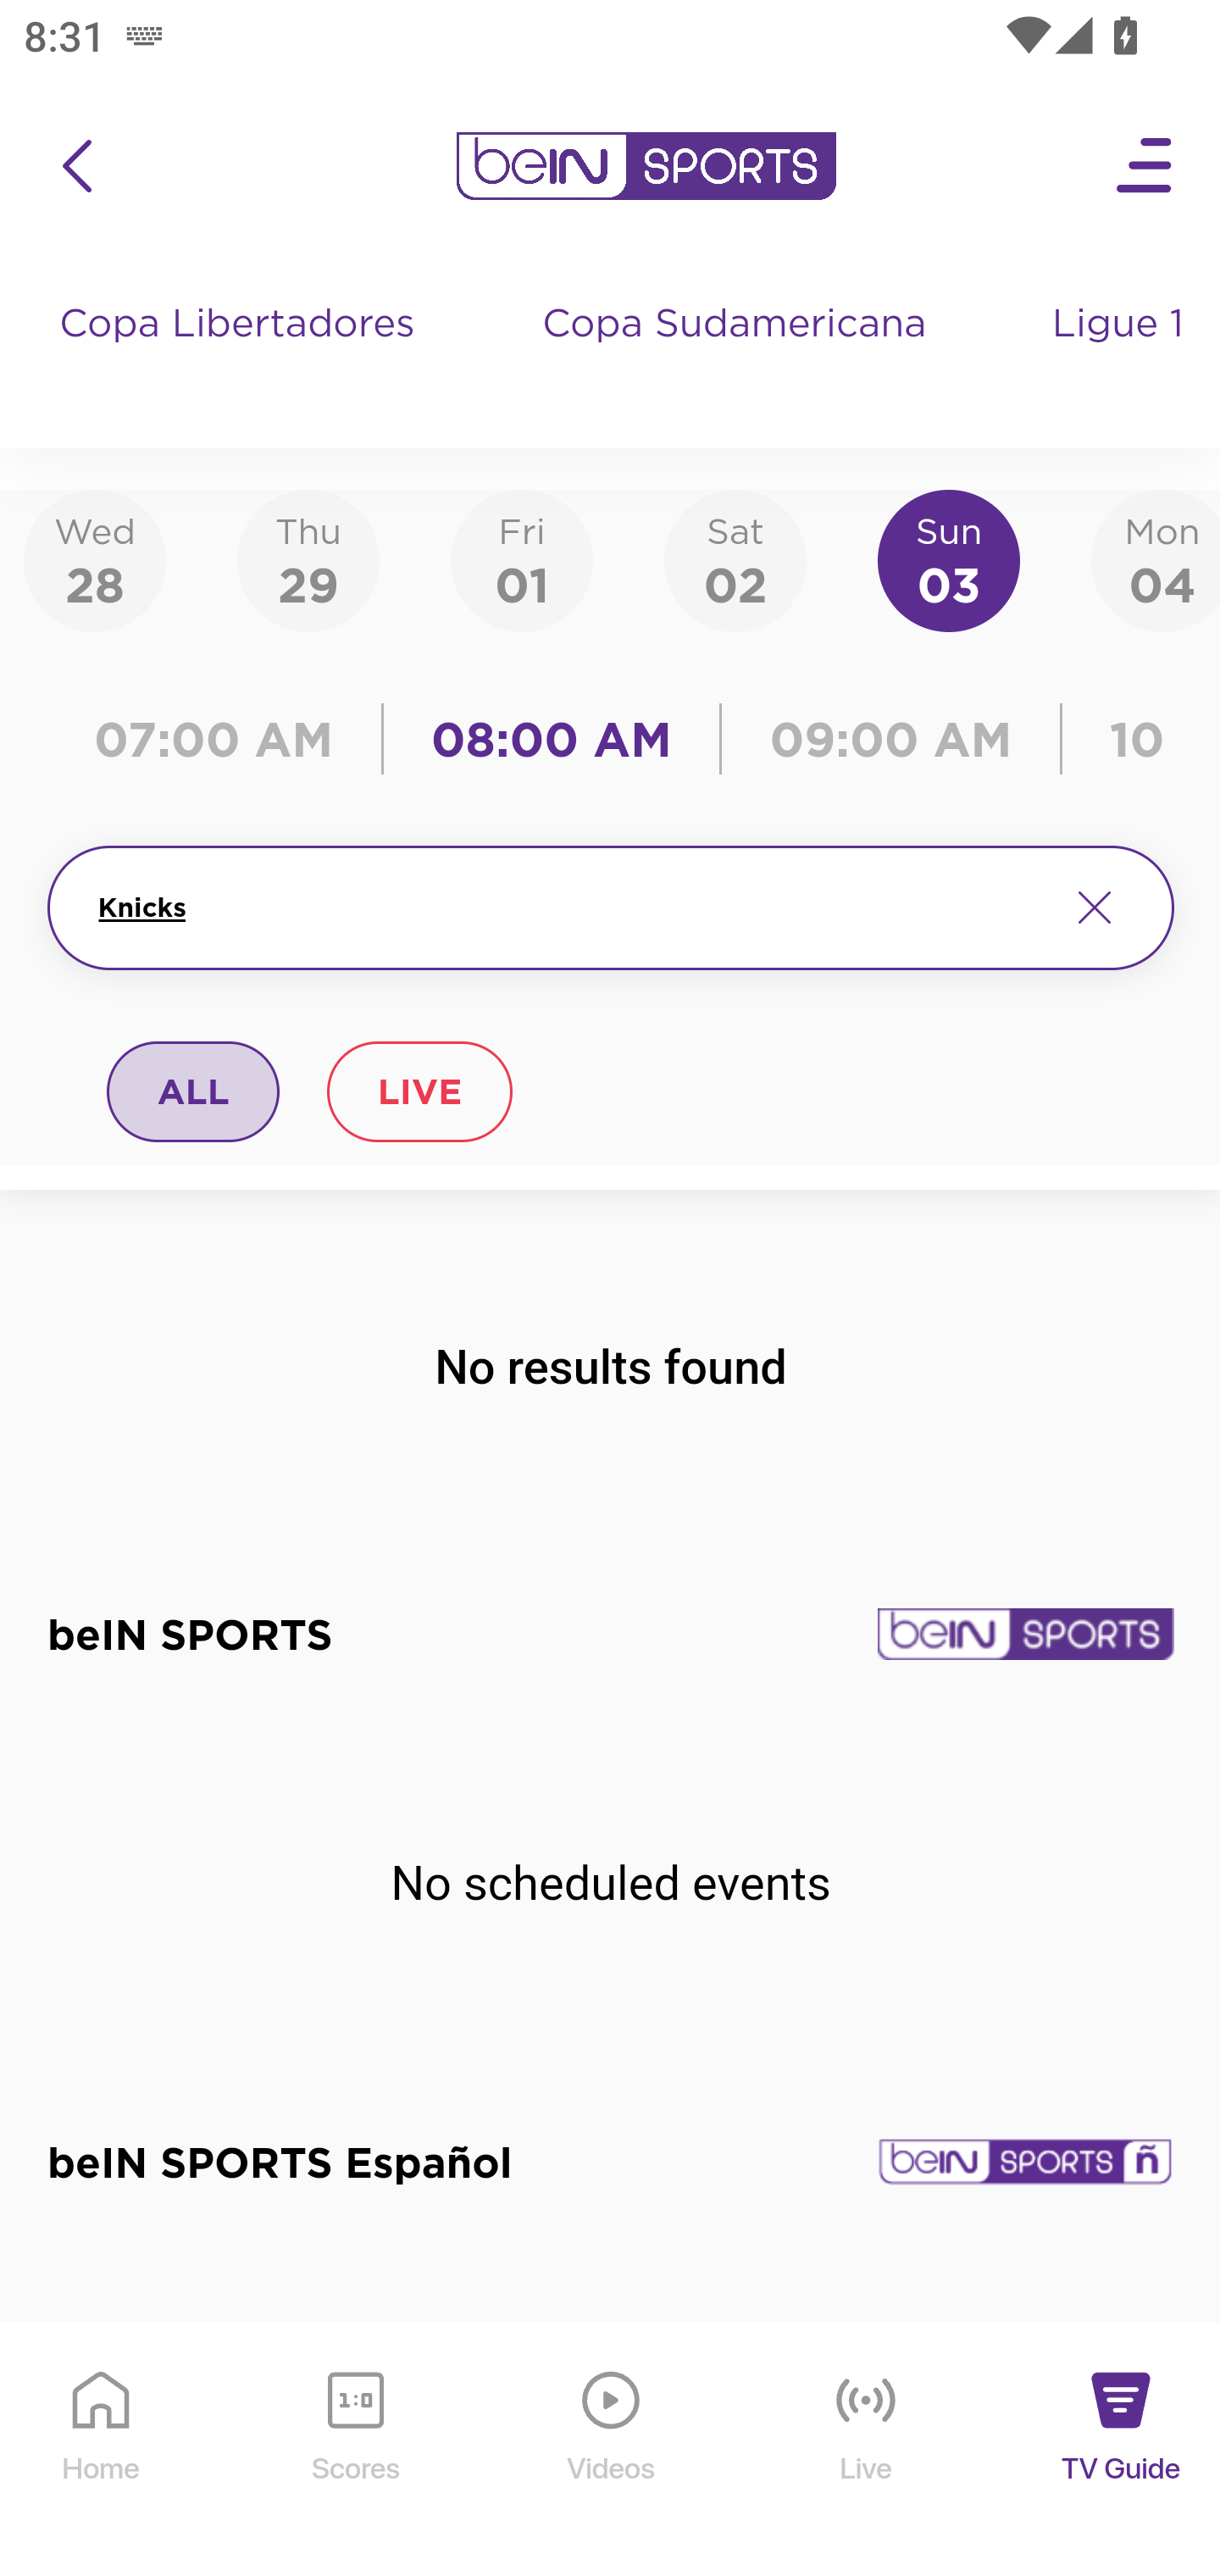 This screenshot has width=1220, height=2576. Describe the element at coordinates (222, 739) in the screenshot. I see `07:00 AM` at that location.